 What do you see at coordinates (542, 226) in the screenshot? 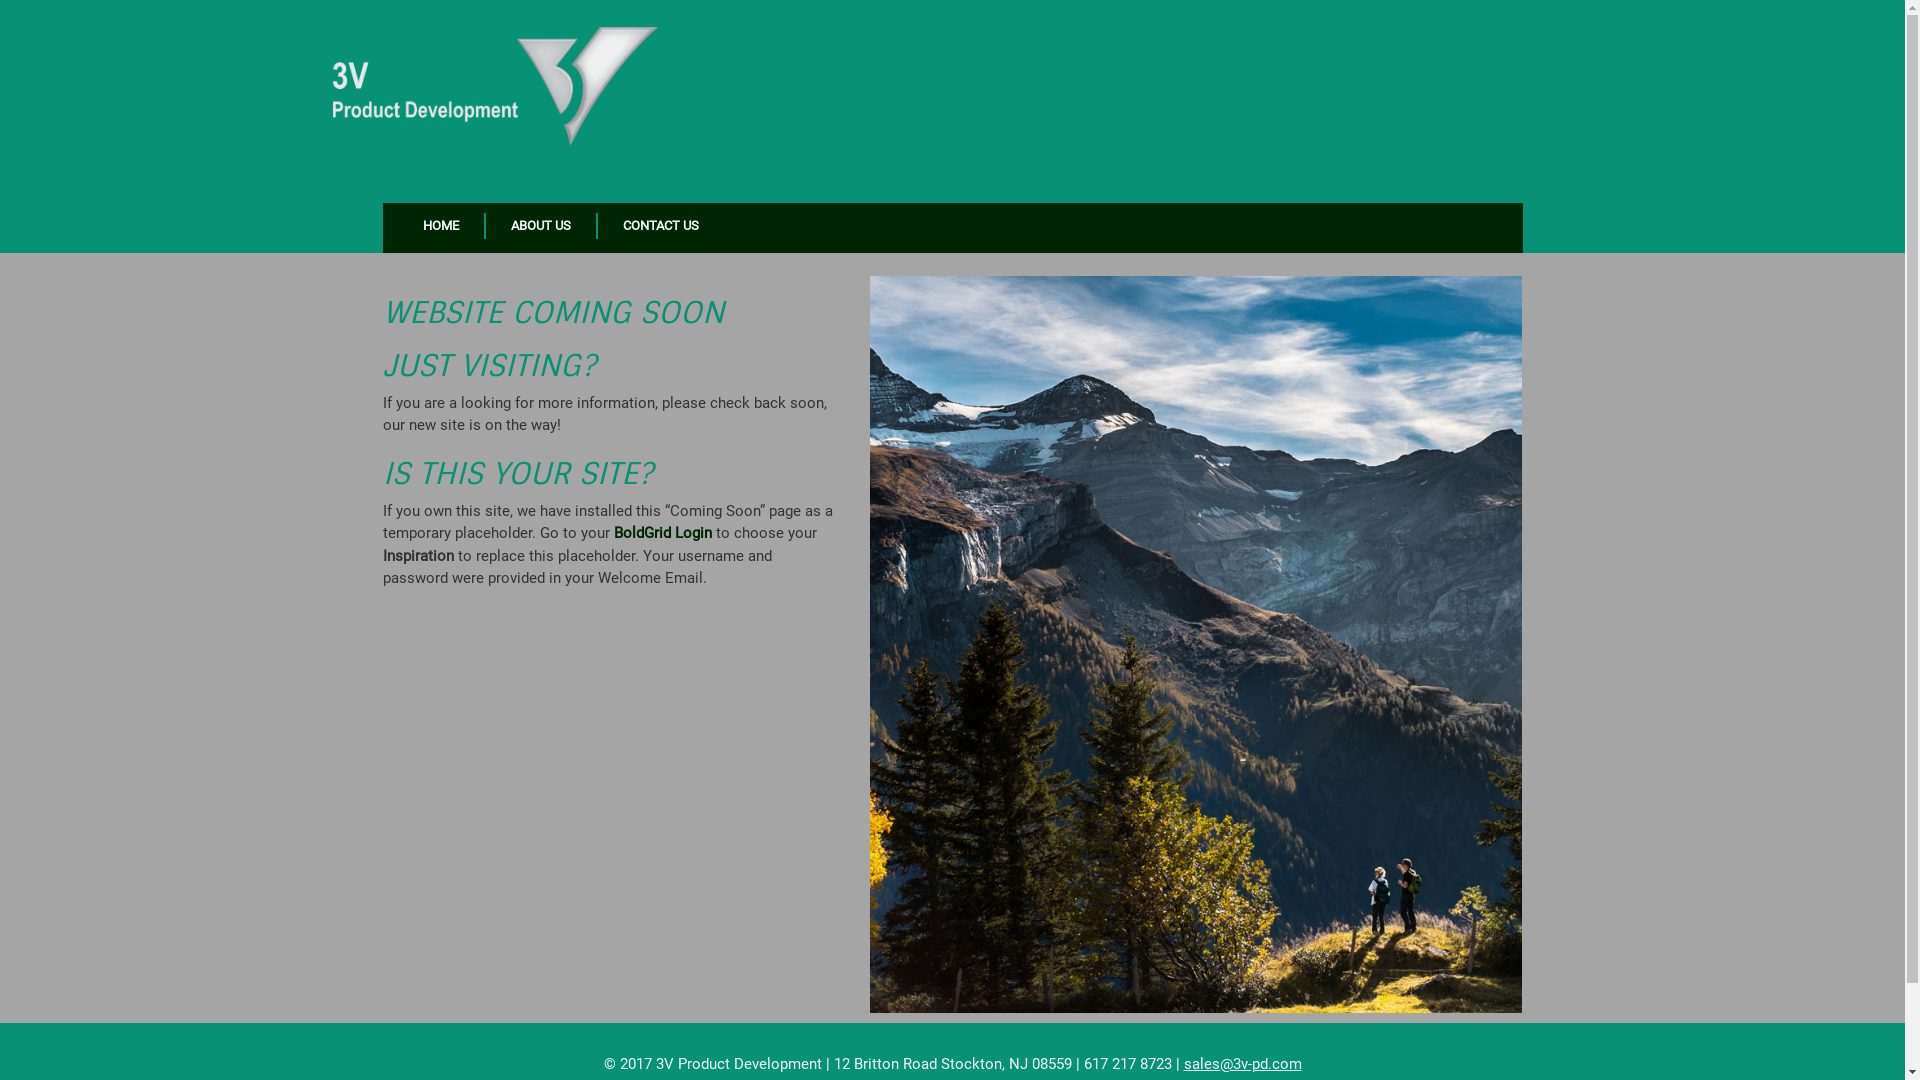
I see `ABOUT US` at bounding box center [542, 226].